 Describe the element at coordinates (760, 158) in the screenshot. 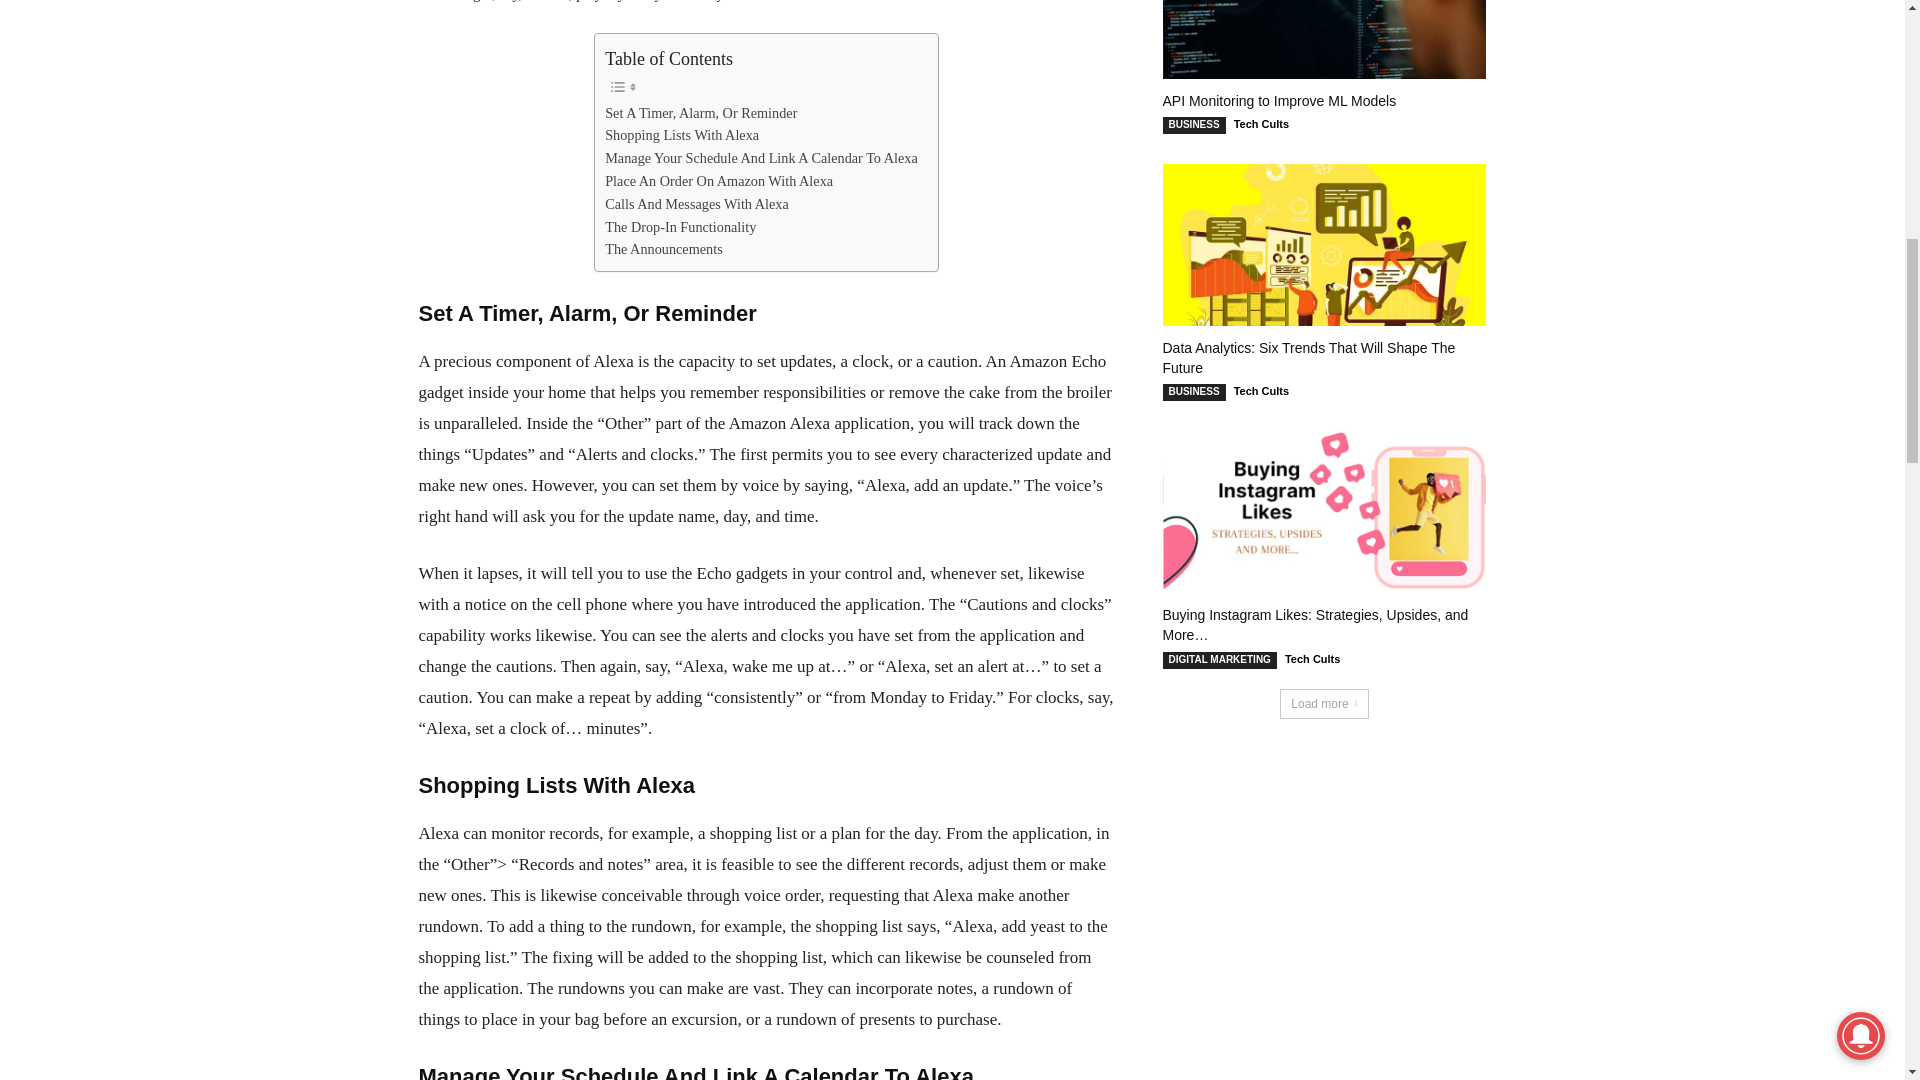

I see `Manage Your Schedule And Link A Calendar To Alexa` at that location.